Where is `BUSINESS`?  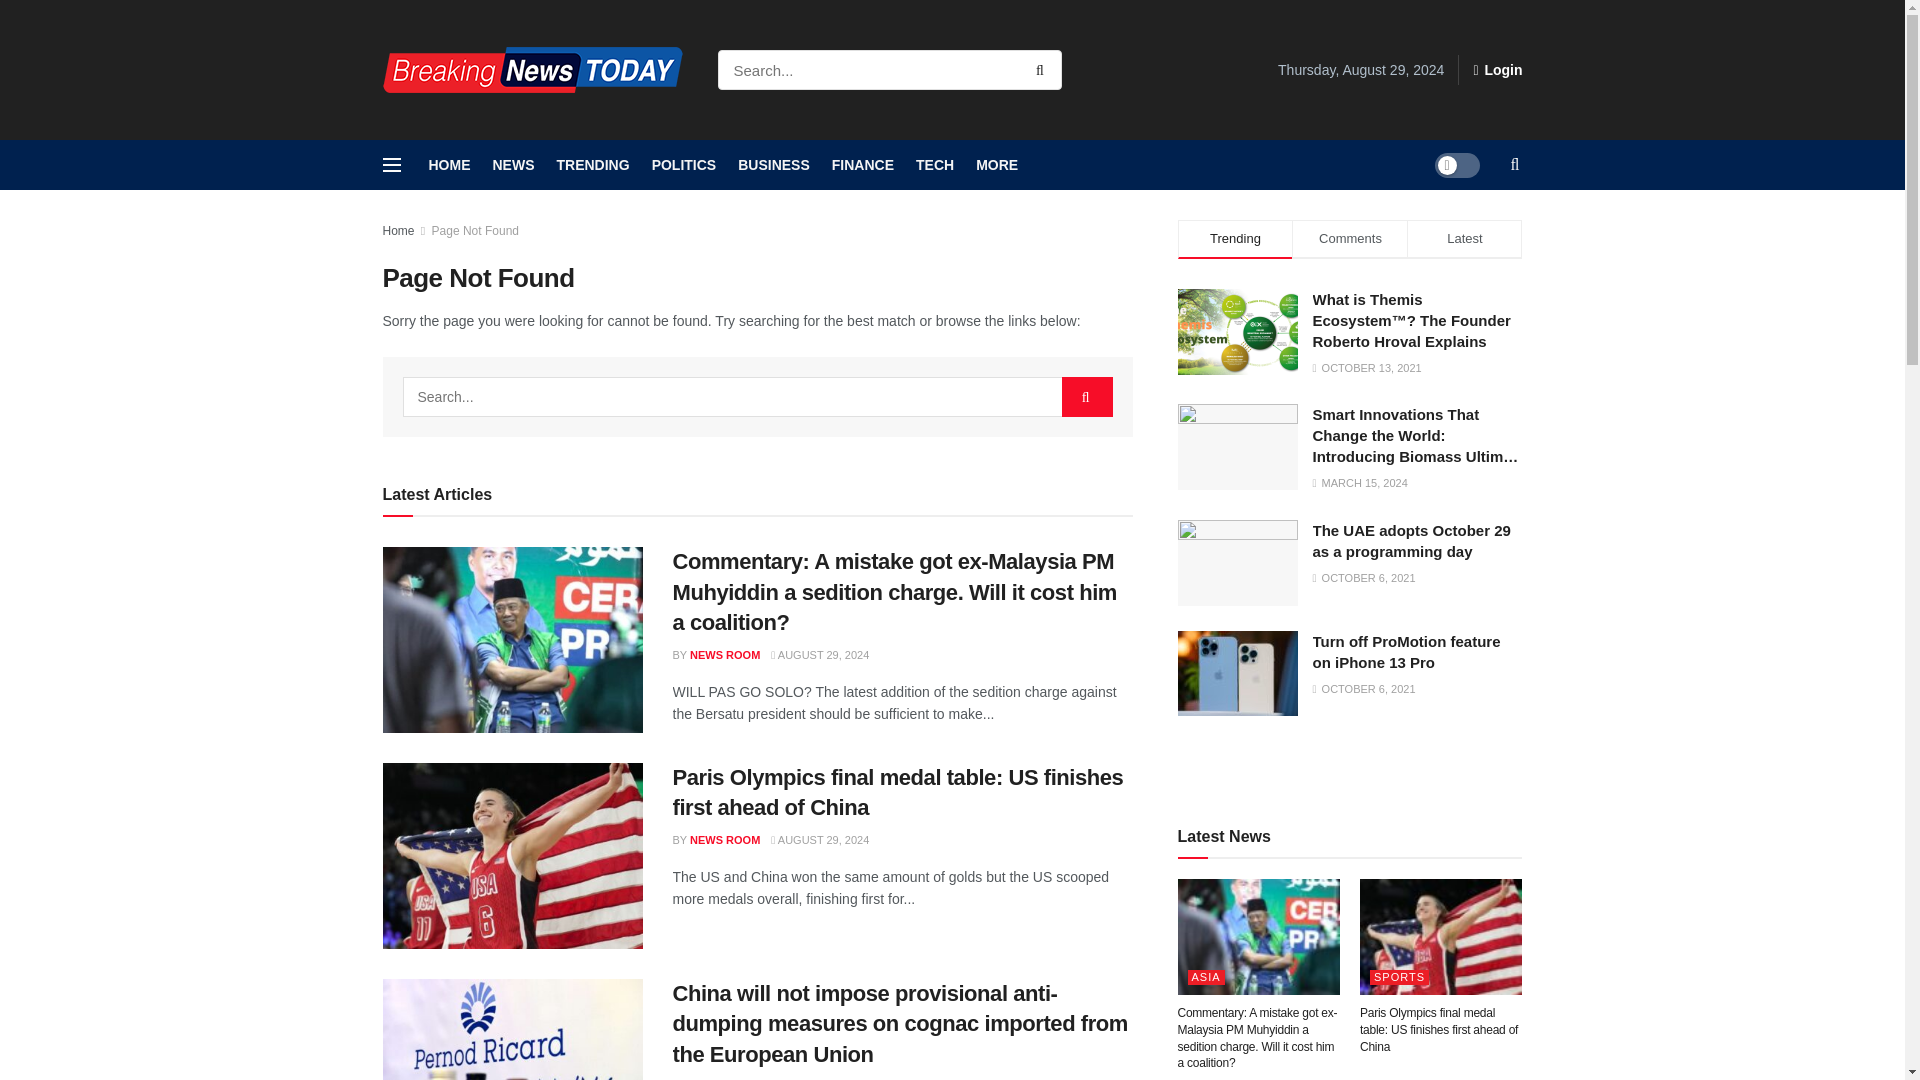
BUSINESS is located at coordinates (774, 165).